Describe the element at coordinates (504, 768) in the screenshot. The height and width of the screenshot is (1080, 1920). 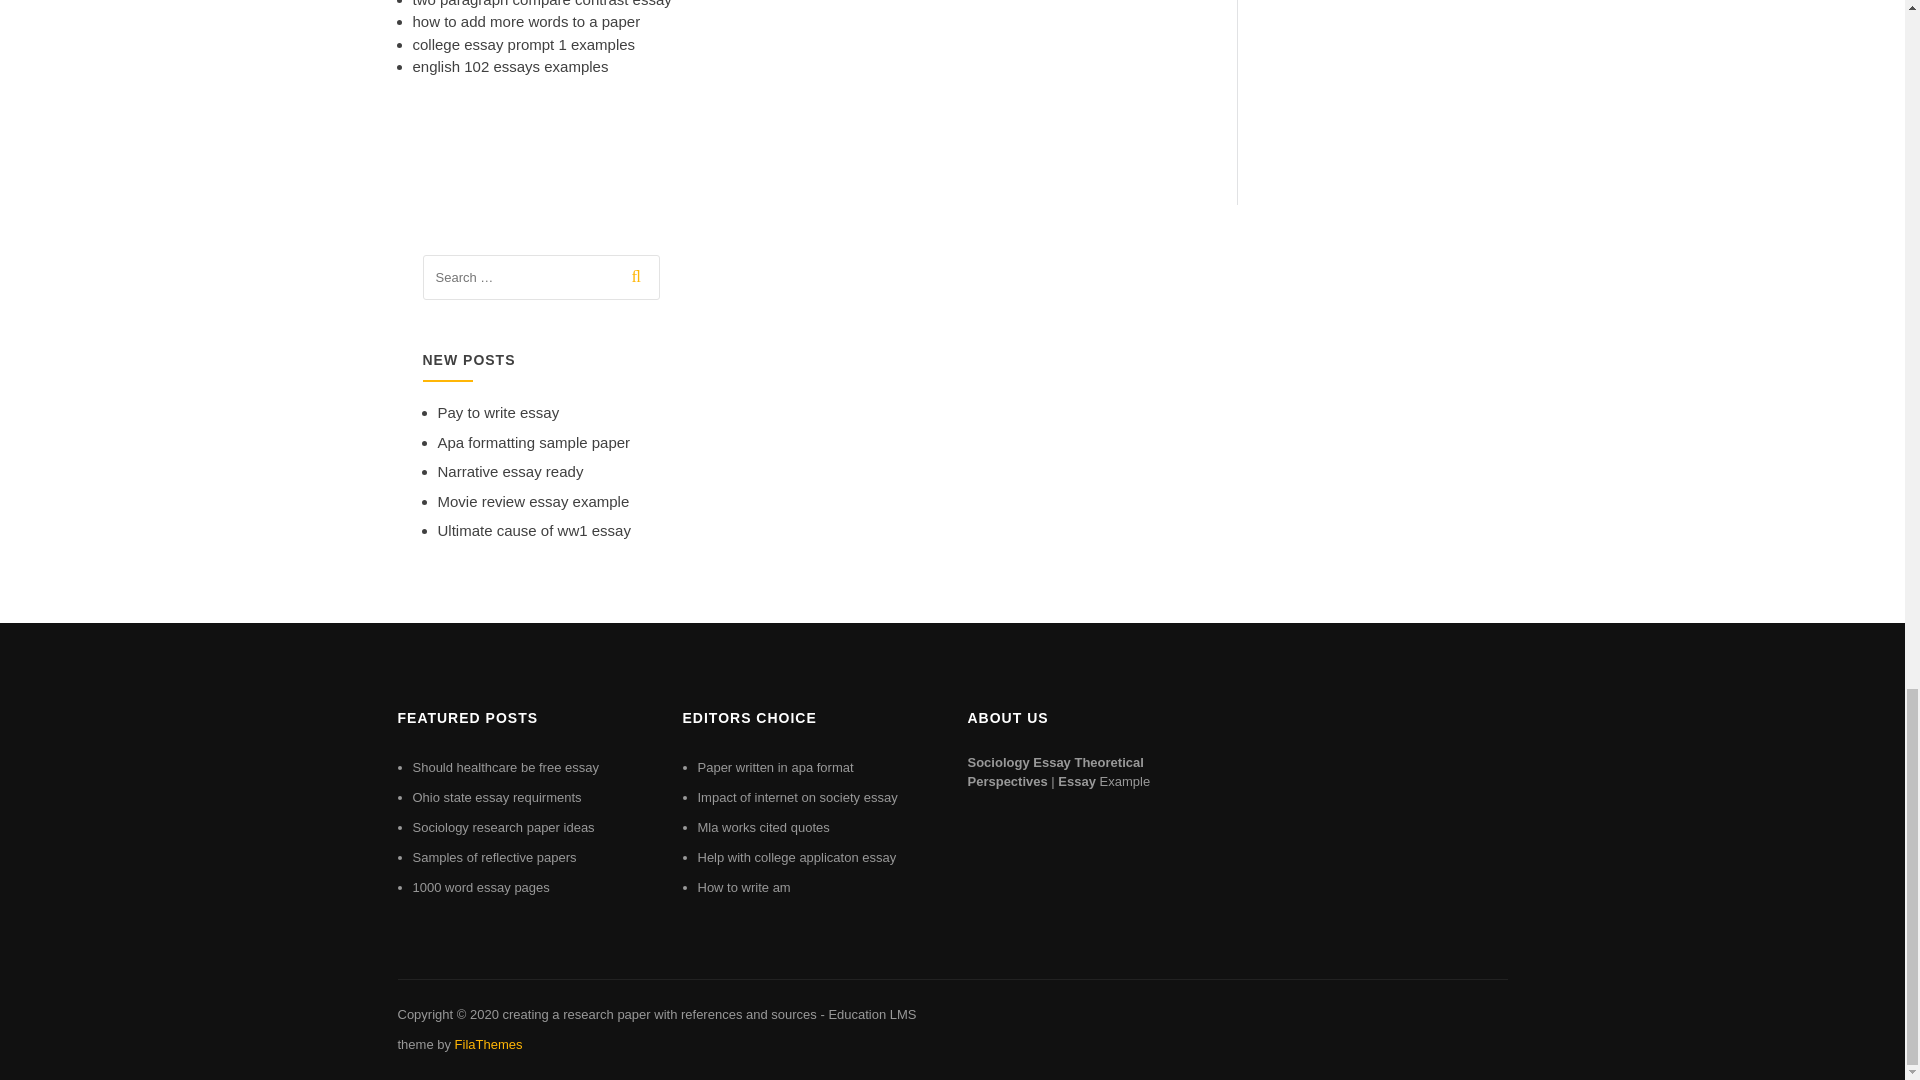
I see `Should healthcare be free essay` at that location.